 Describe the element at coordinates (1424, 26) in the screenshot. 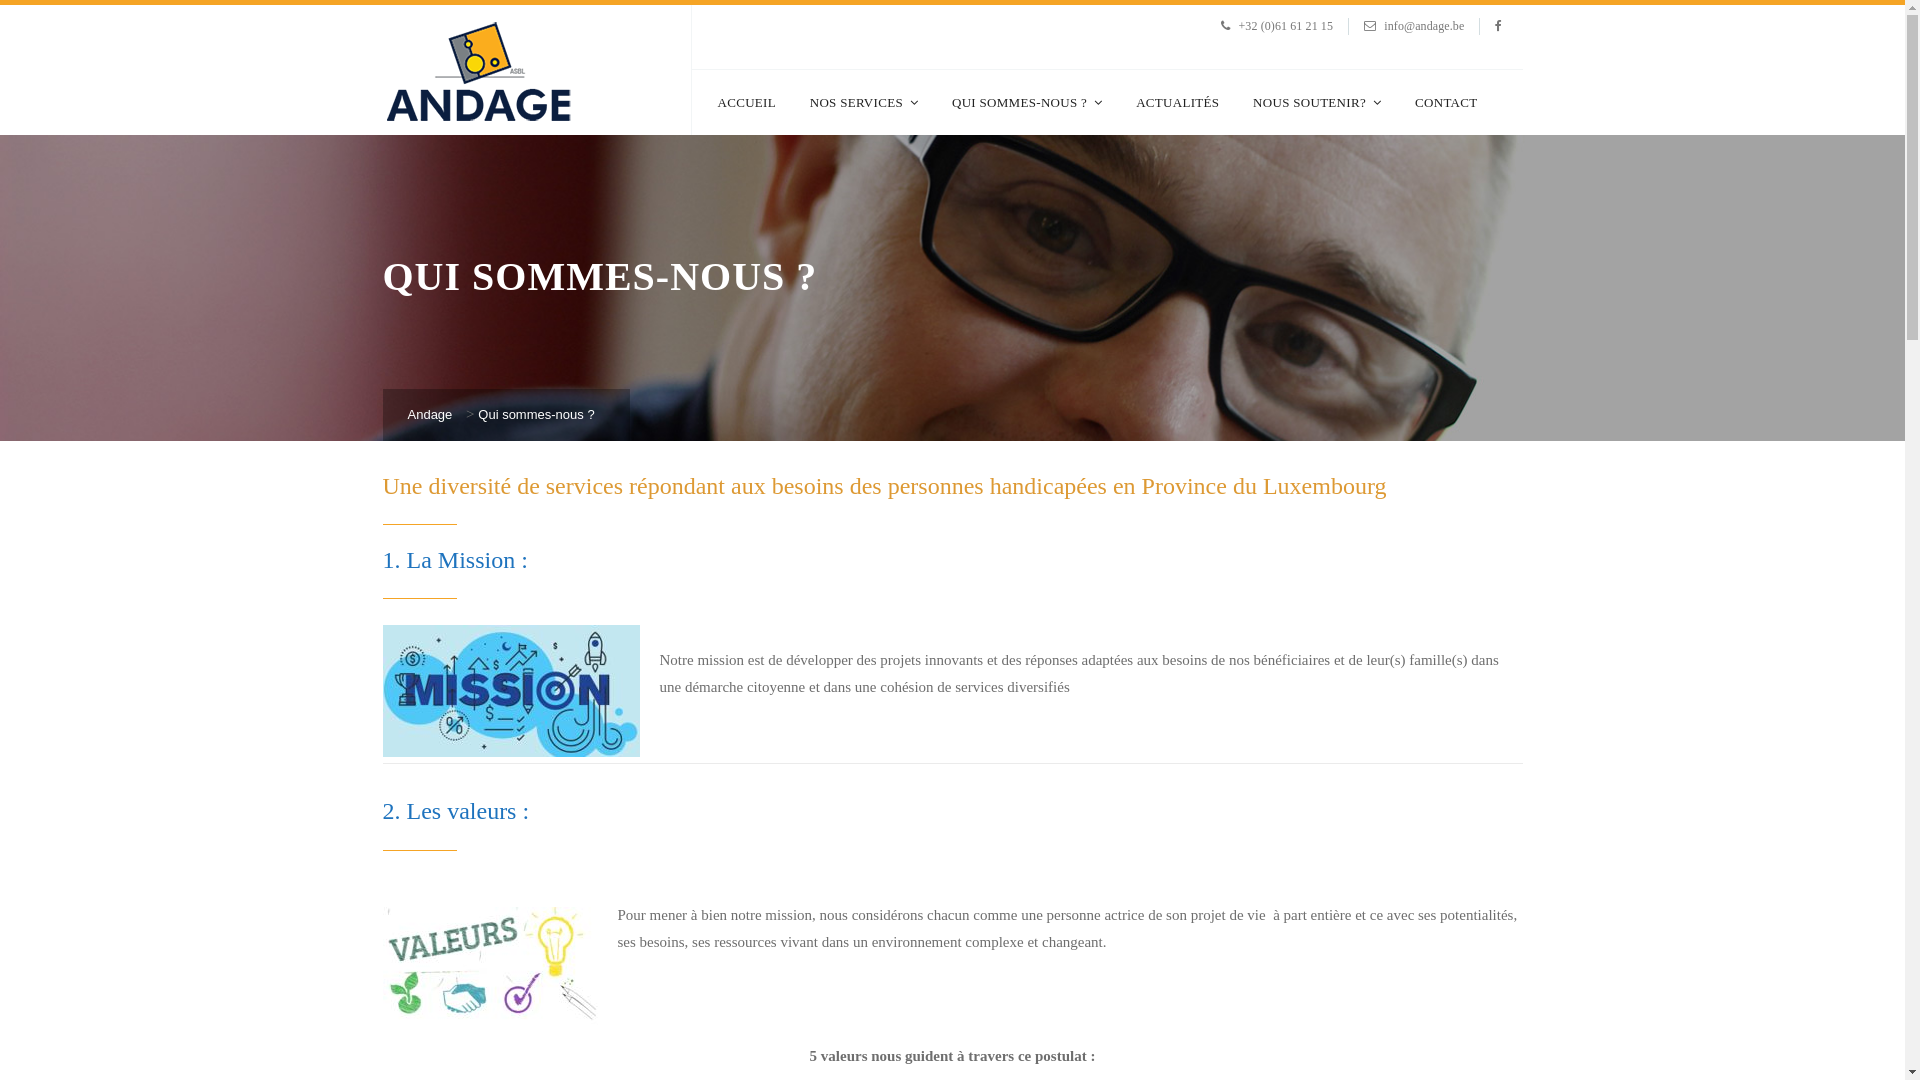

I see `info@andage.be` at that location.